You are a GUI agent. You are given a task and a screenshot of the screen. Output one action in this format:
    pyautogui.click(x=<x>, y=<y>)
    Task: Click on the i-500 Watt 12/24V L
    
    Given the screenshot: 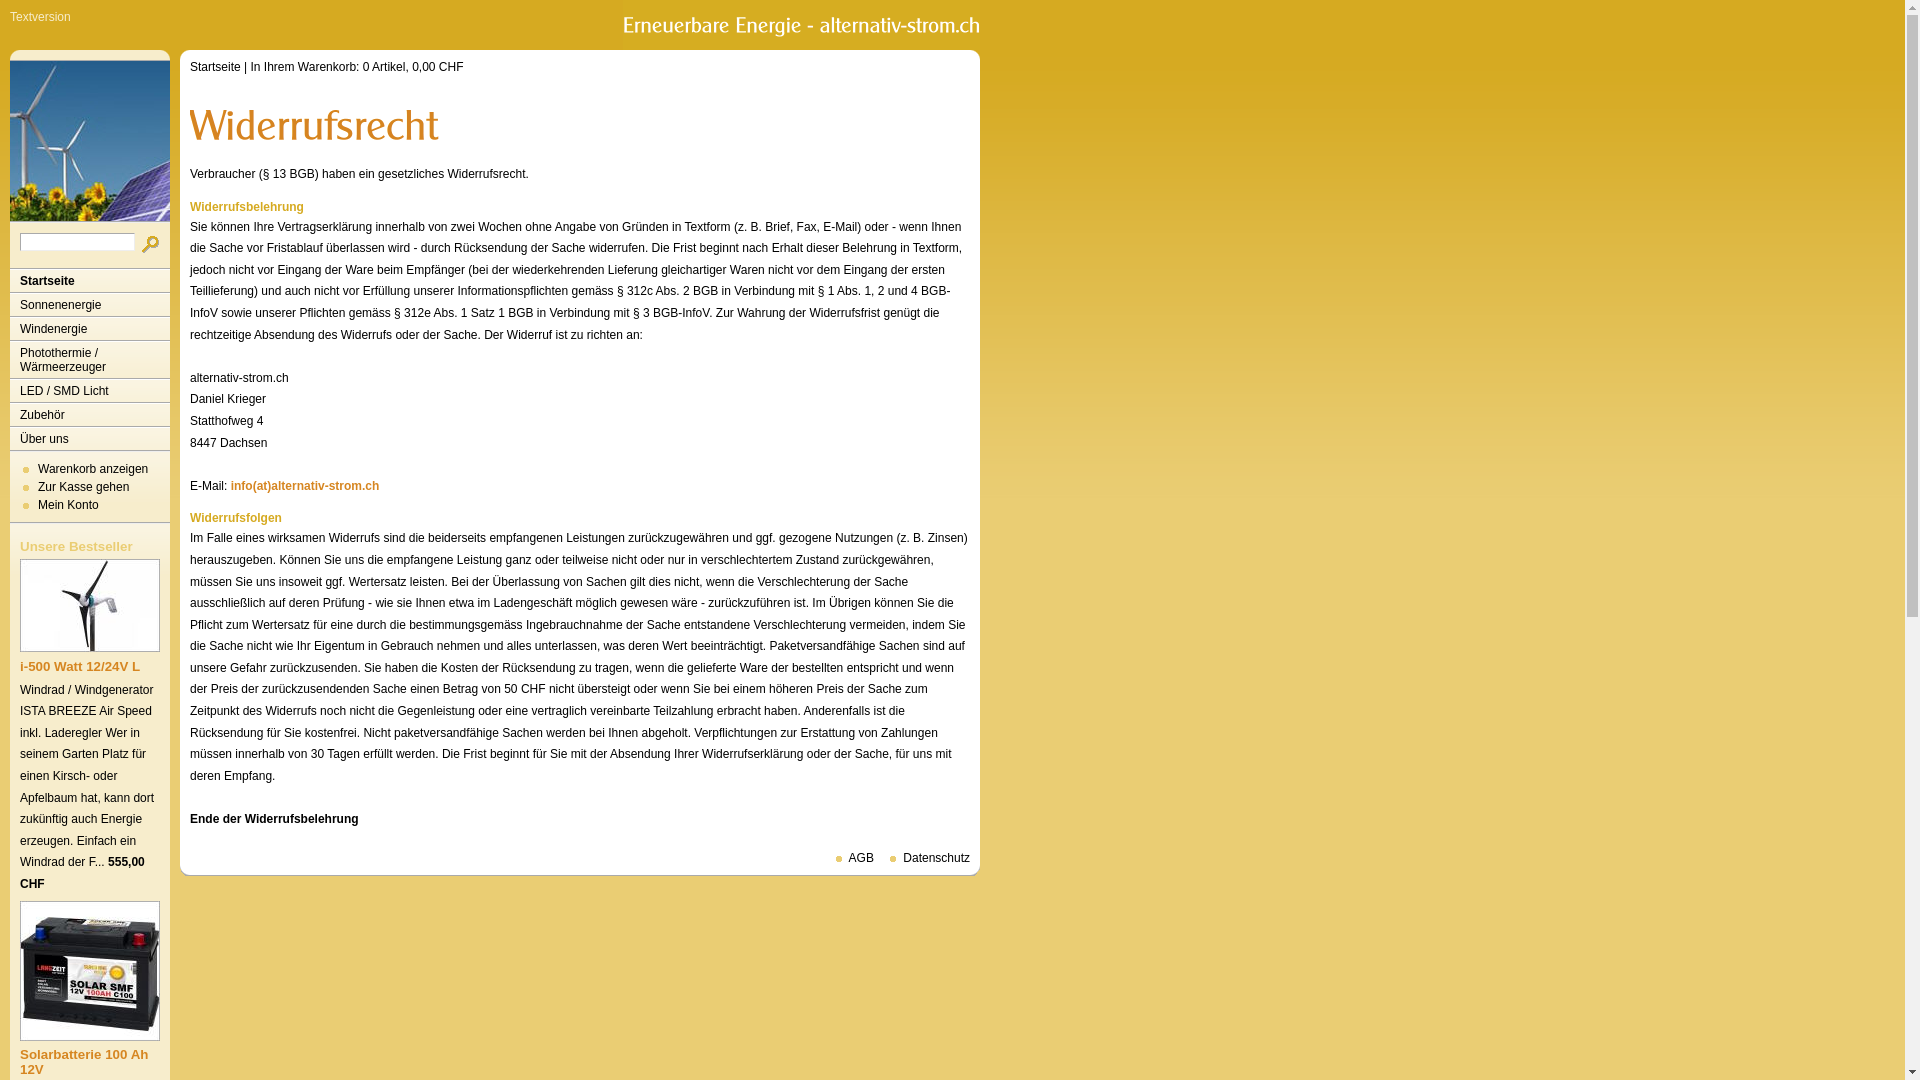 What is the action you would take?
    pyautogui.click(x=80, y=666)
    